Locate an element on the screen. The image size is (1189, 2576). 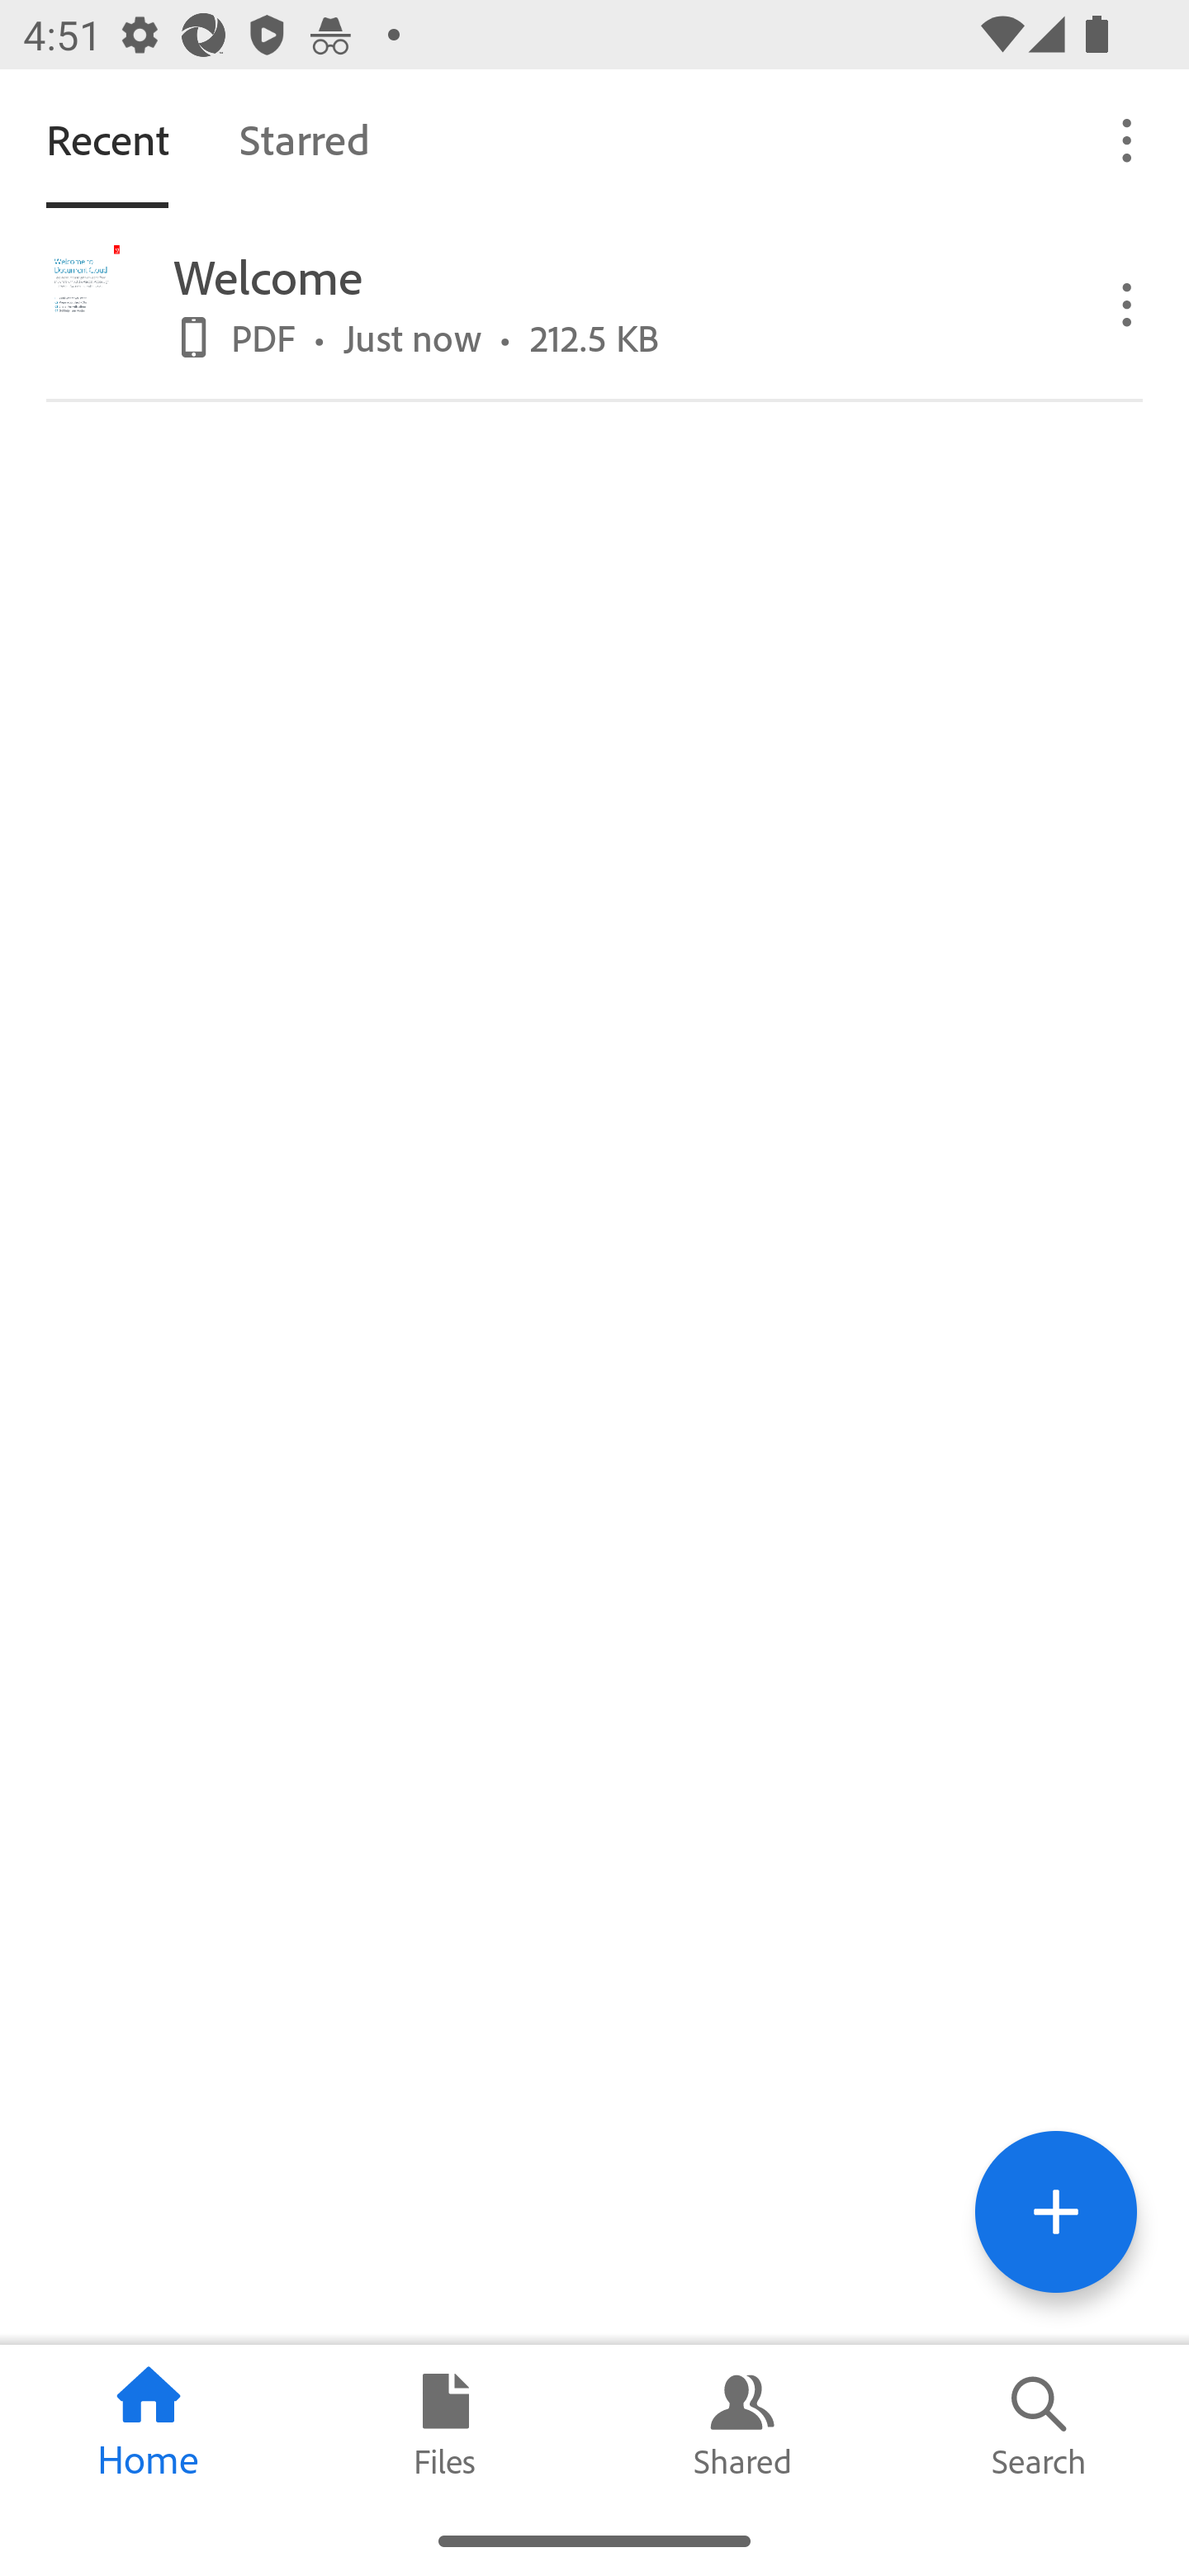
Tools is located at coordinates (1055, 2211).